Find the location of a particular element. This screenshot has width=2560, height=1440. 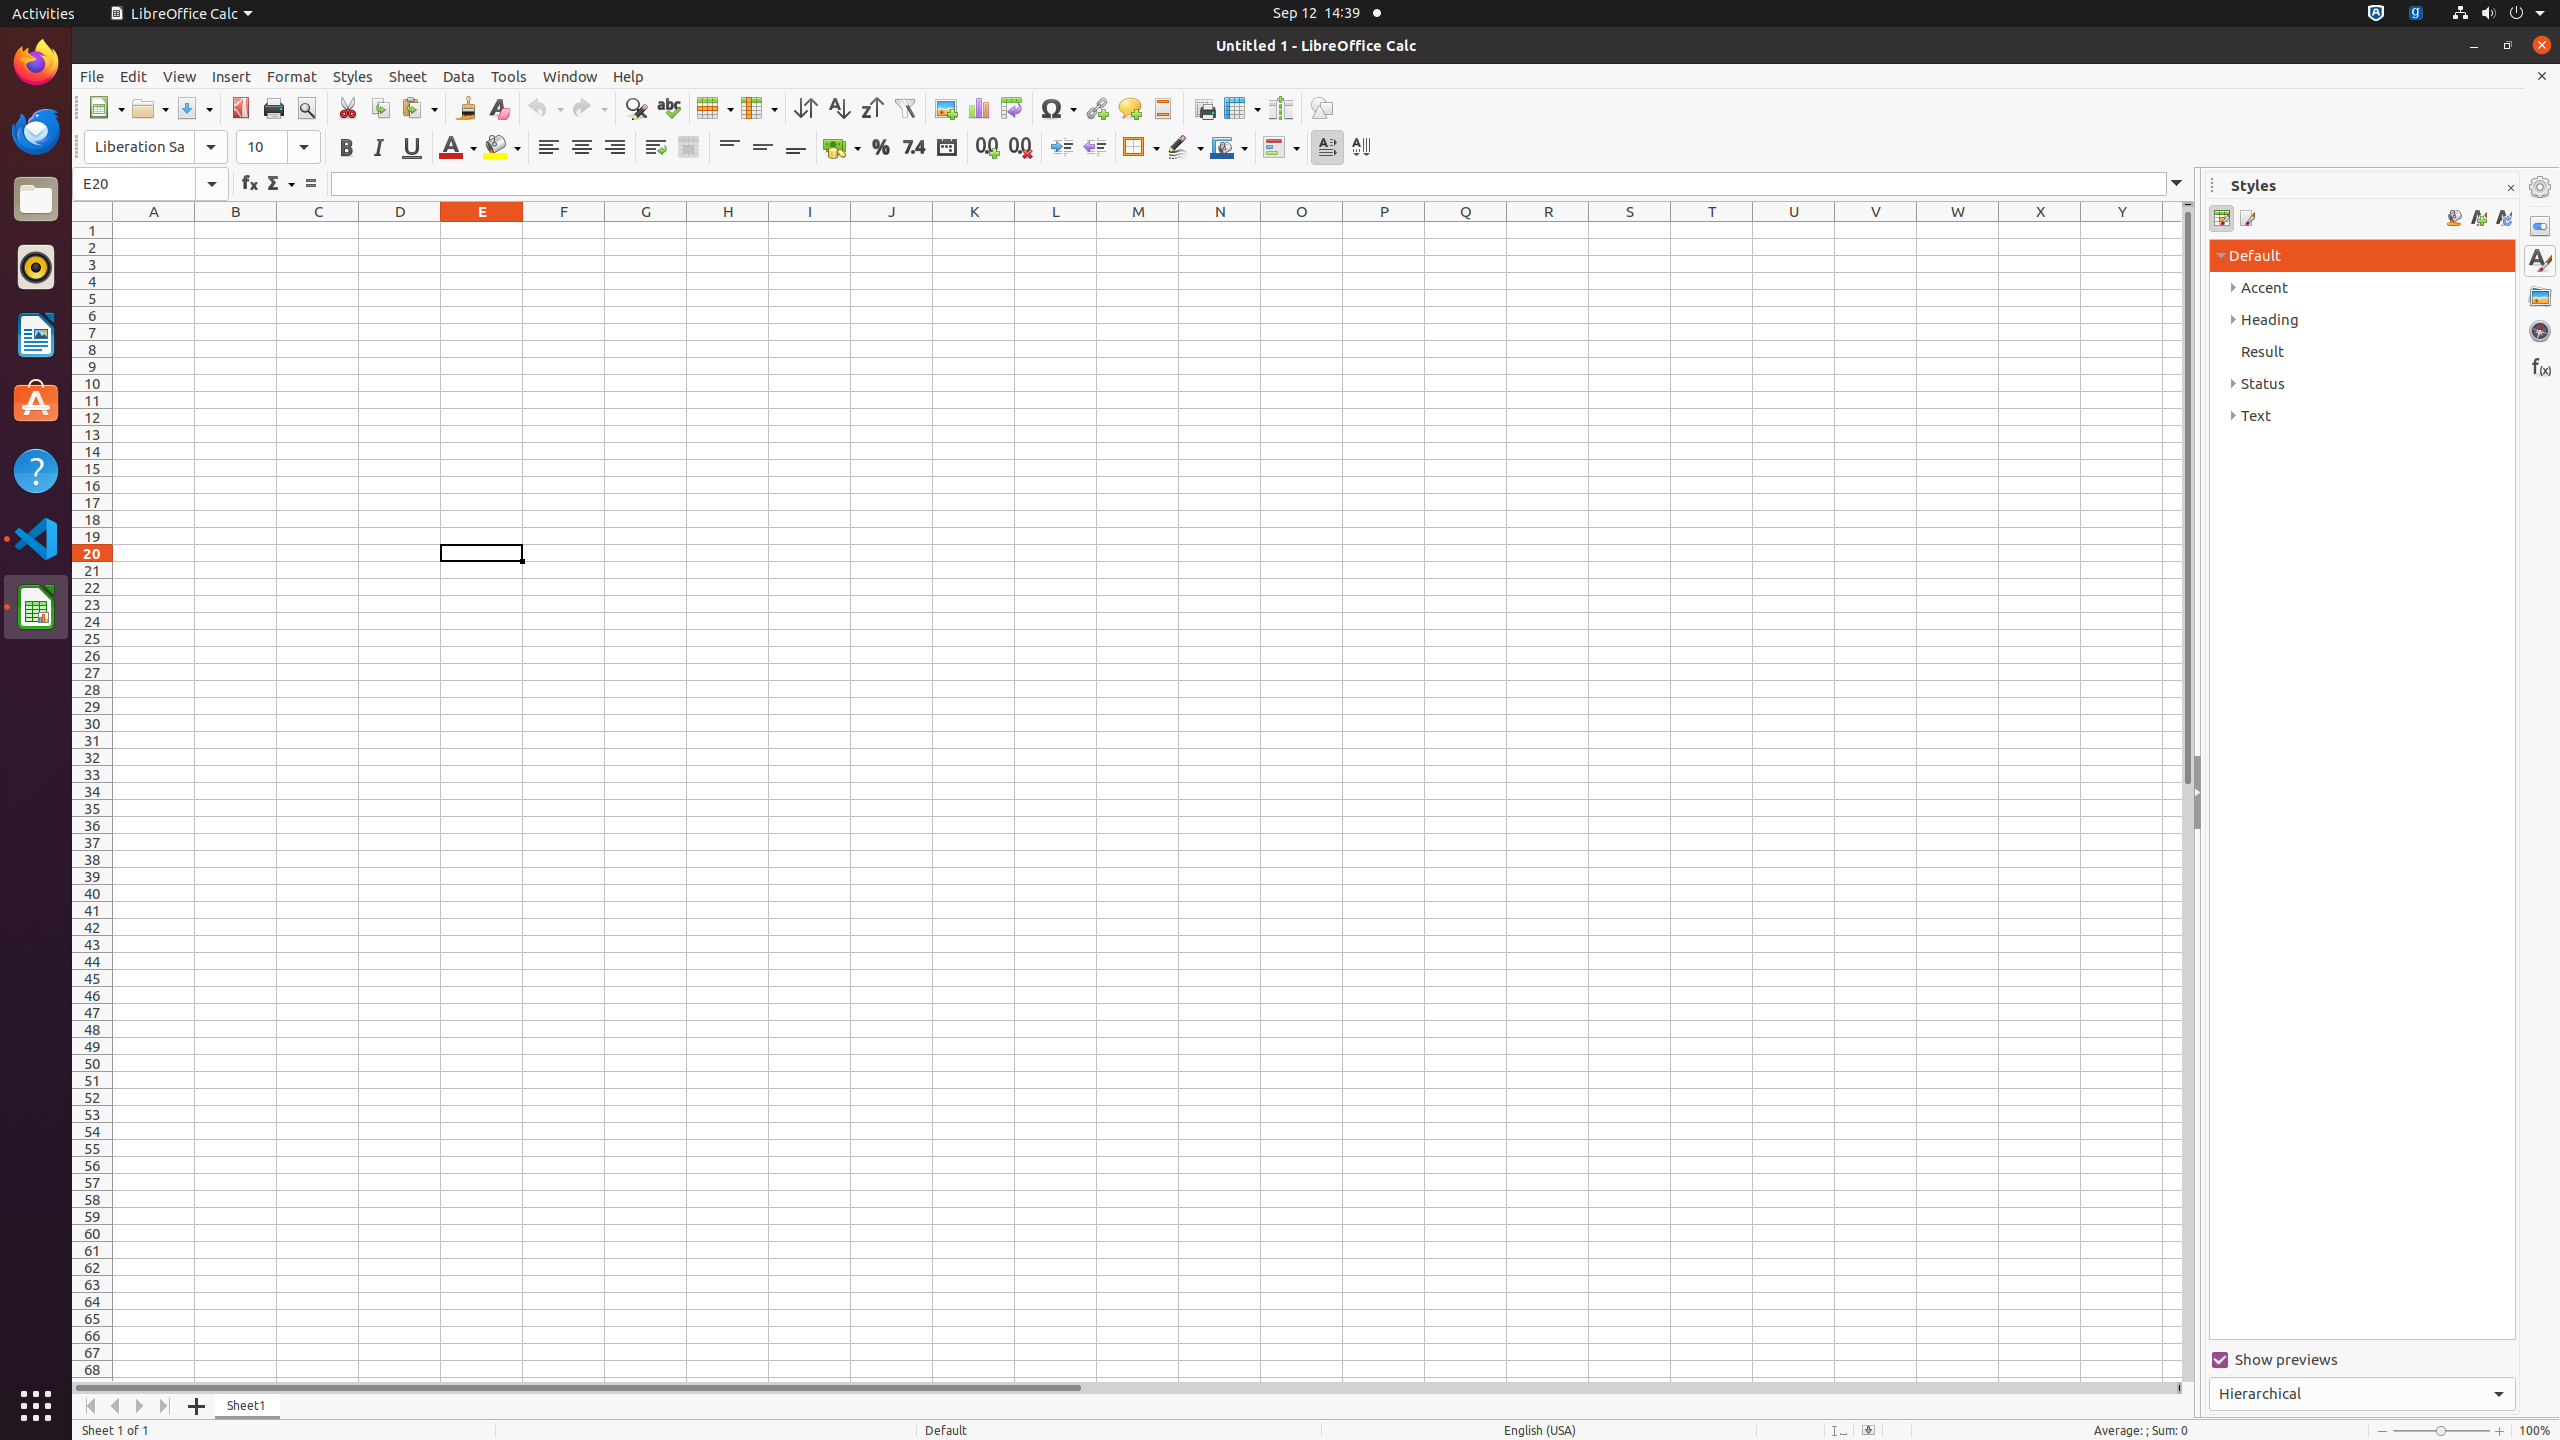

Files is located at coordinates (36, 200).